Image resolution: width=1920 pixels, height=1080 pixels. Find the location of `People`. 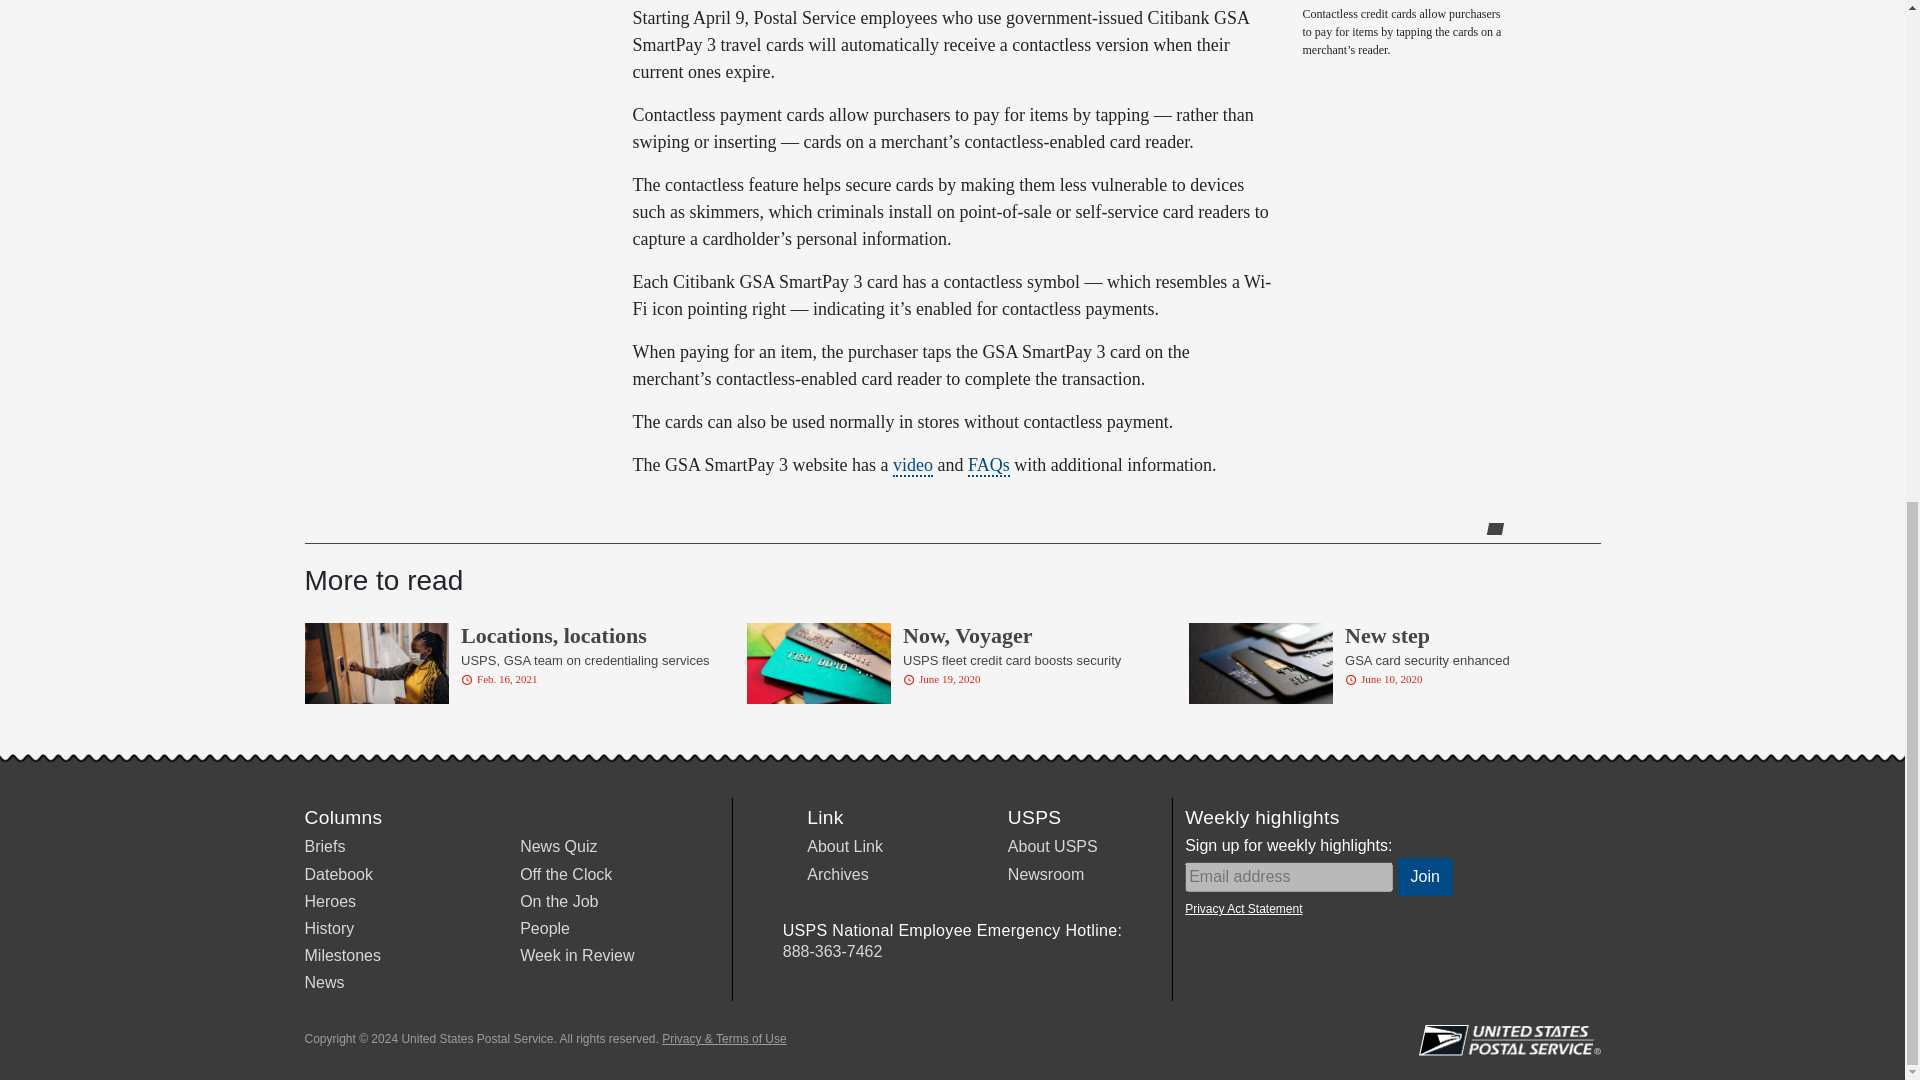

People is located at coordinates (545, 928).